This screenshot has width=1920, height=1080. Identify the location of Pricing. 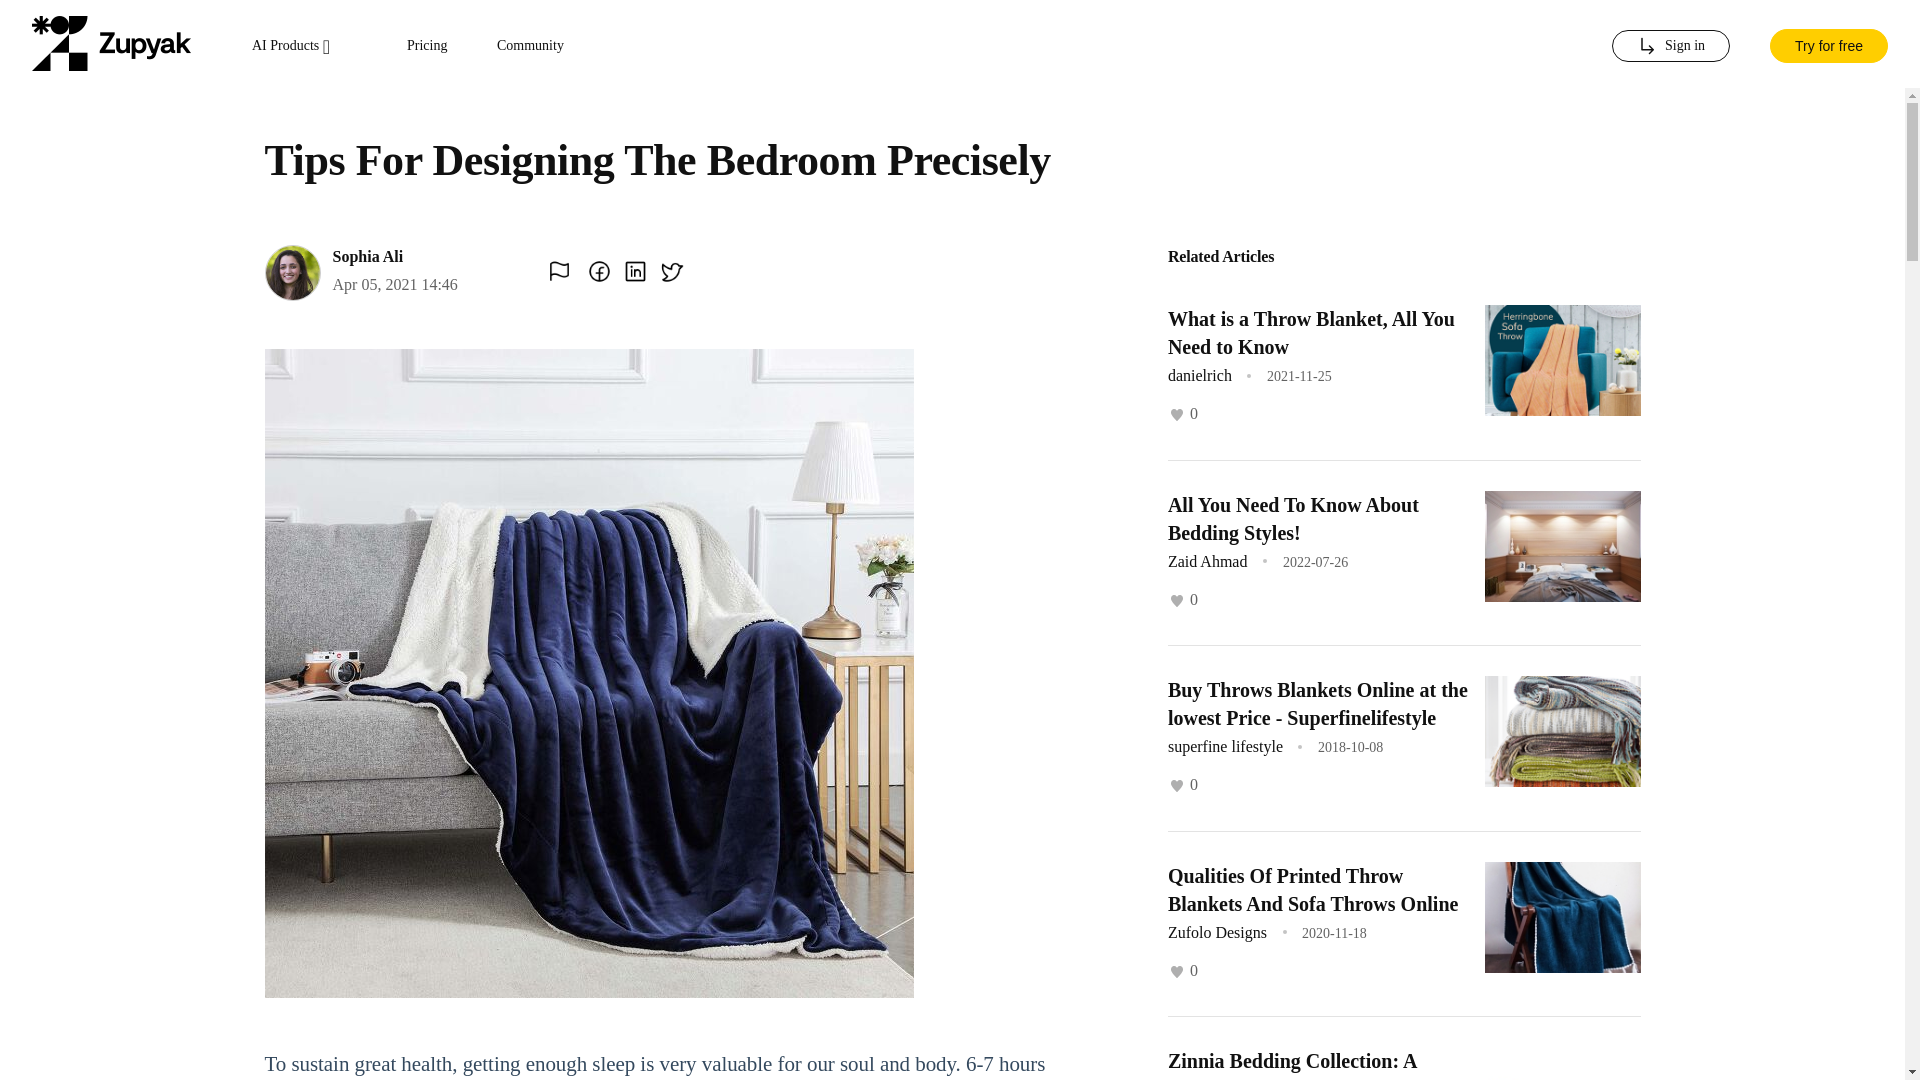
(427, 46).